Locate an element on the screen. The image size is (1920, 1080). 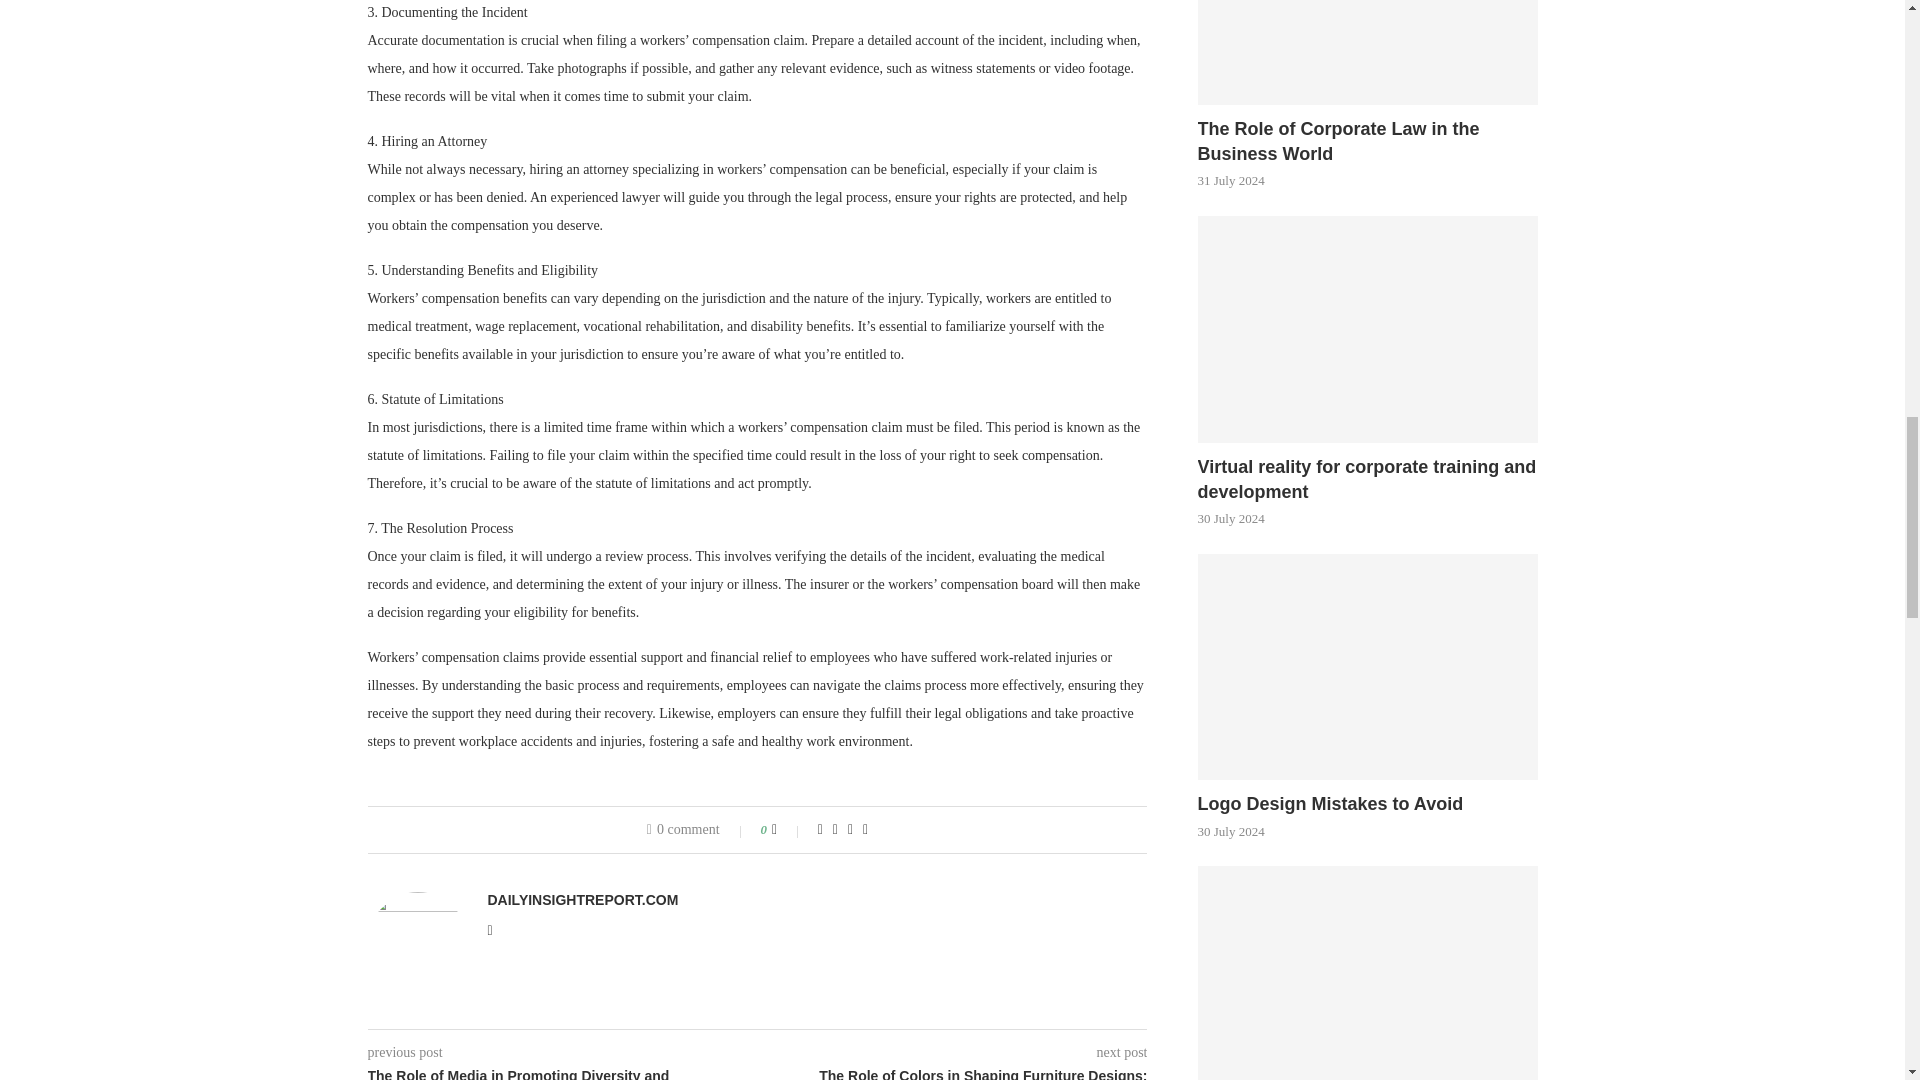
Like is located at coordinates (788, 830).